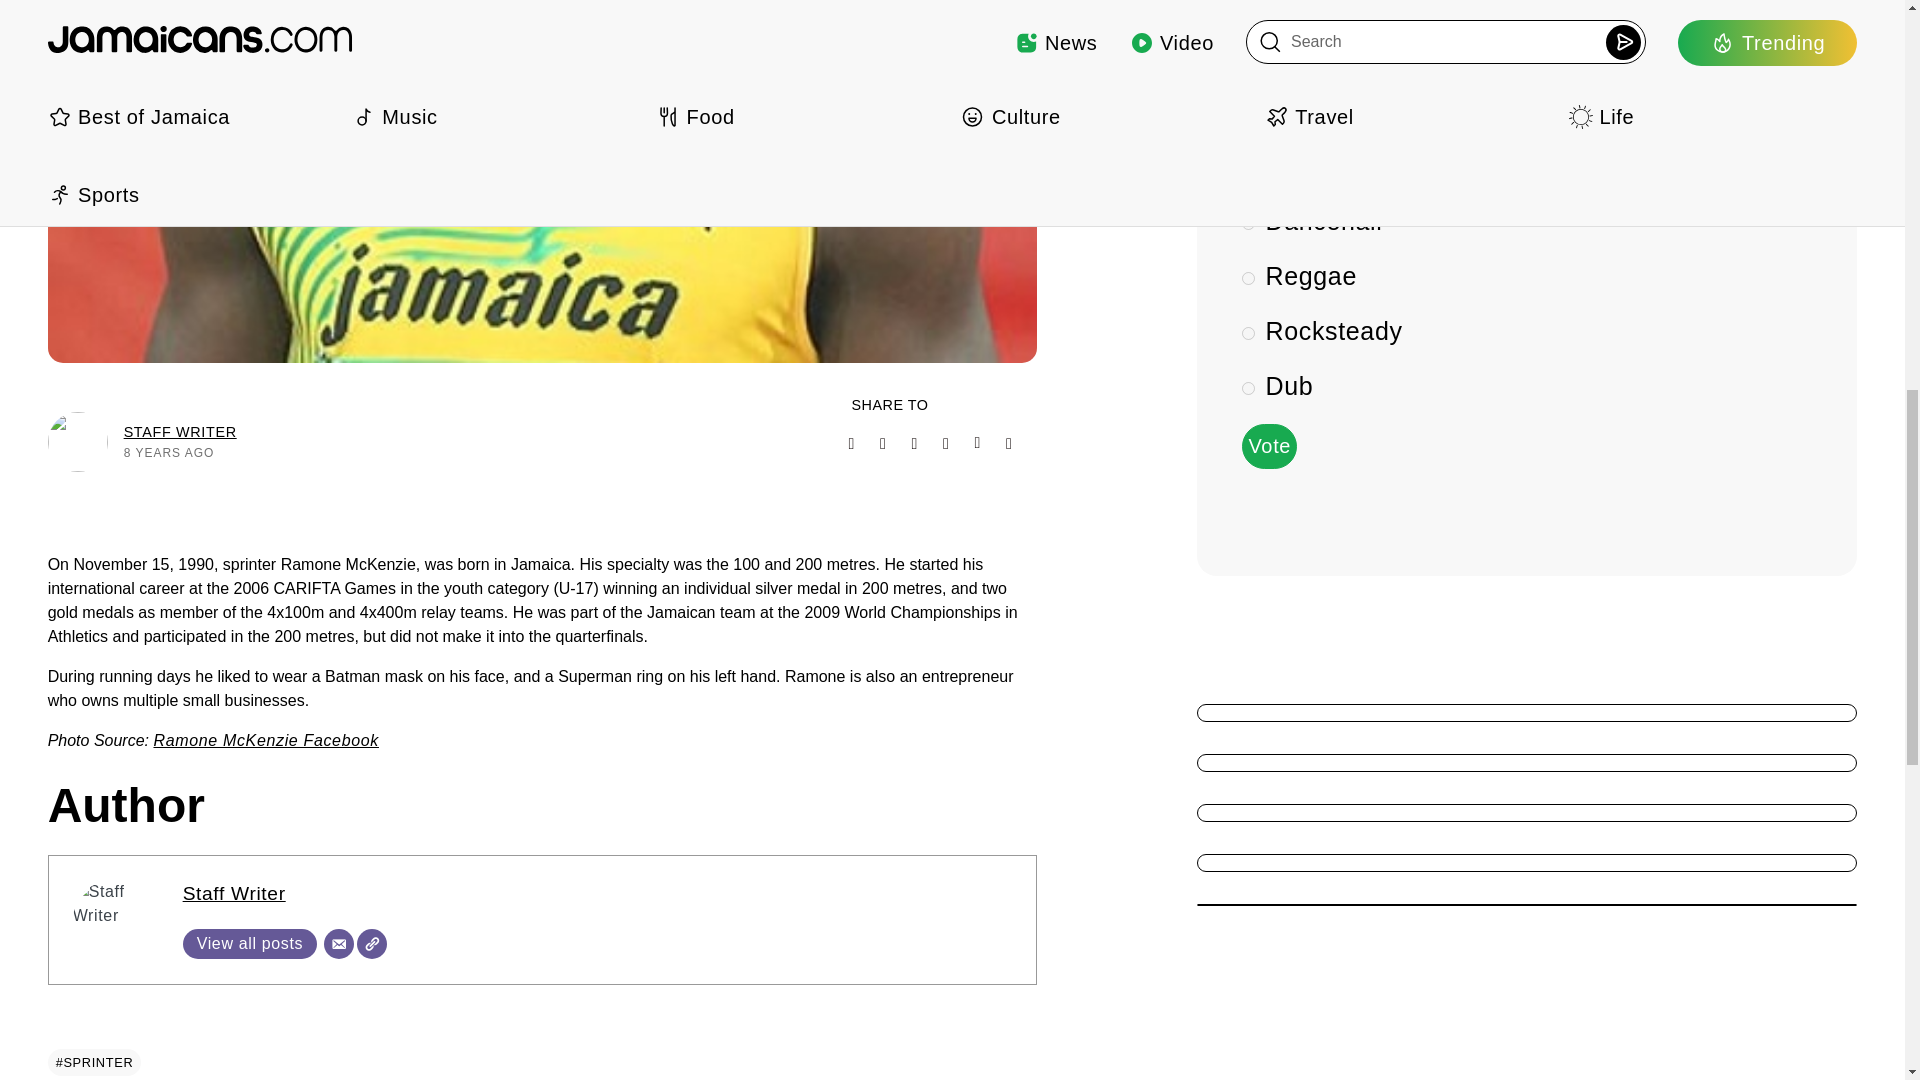 The width and height of the screenshot is (1920, 1080). I want to click on Ramone McKenzie Facebook, so click(266, 740).